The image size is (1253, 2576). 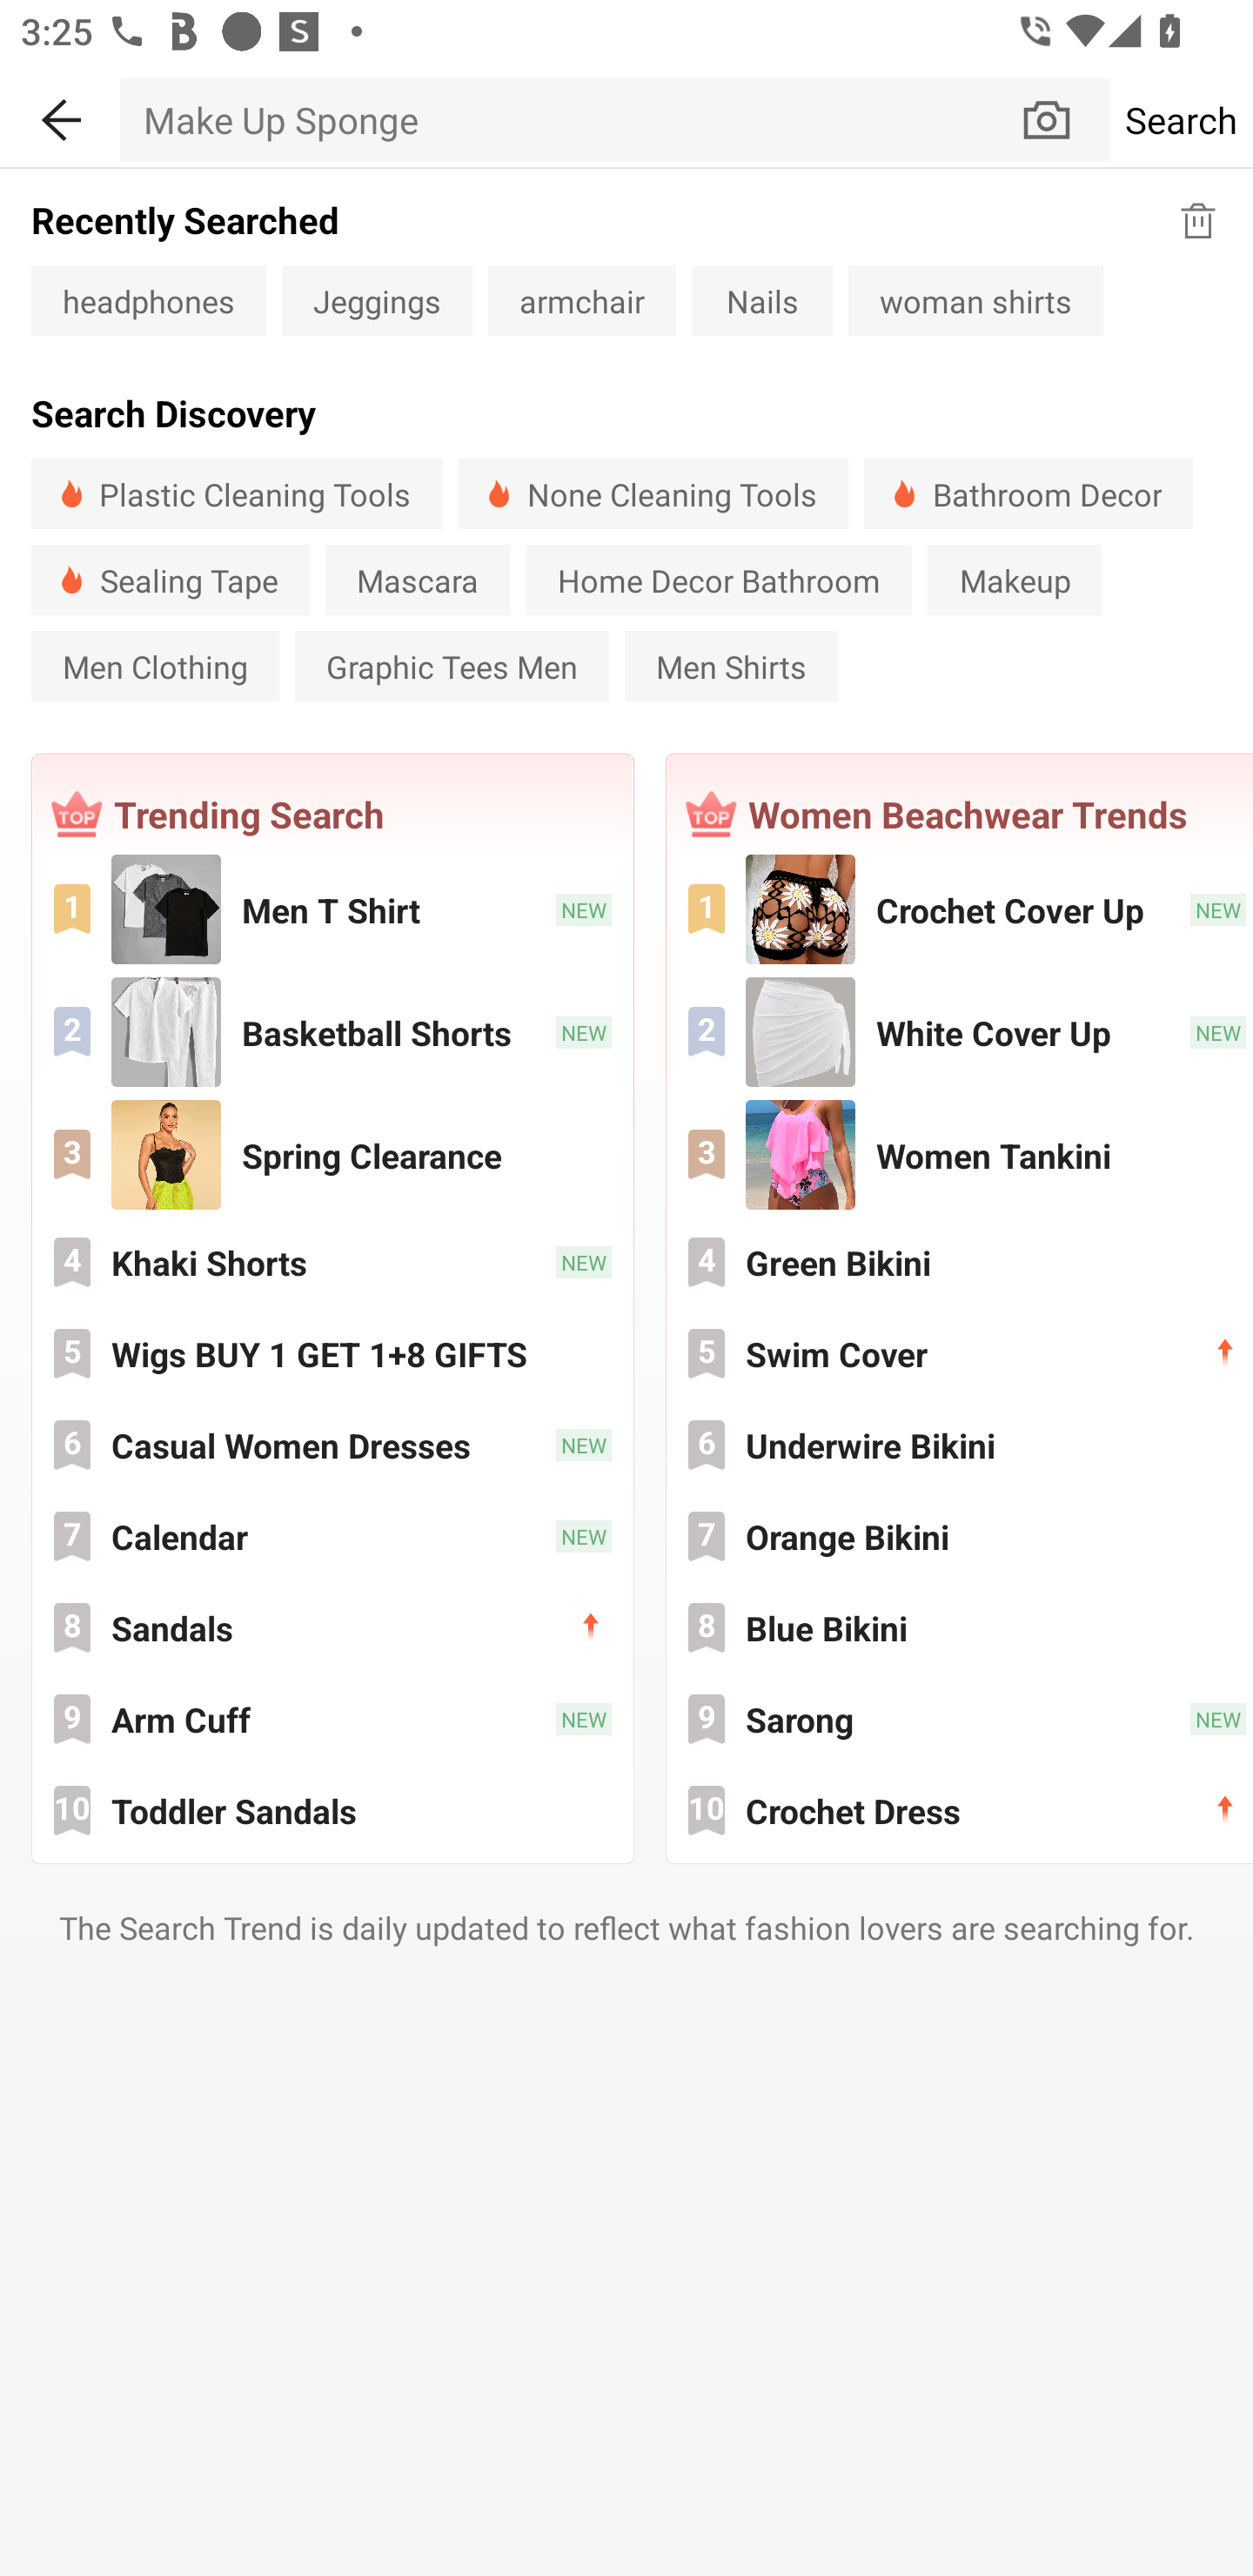 What do you see at coordinates (653, 493) in the screenshot?
I see `None Cleaning Tools` at bounding box center [653, 493].